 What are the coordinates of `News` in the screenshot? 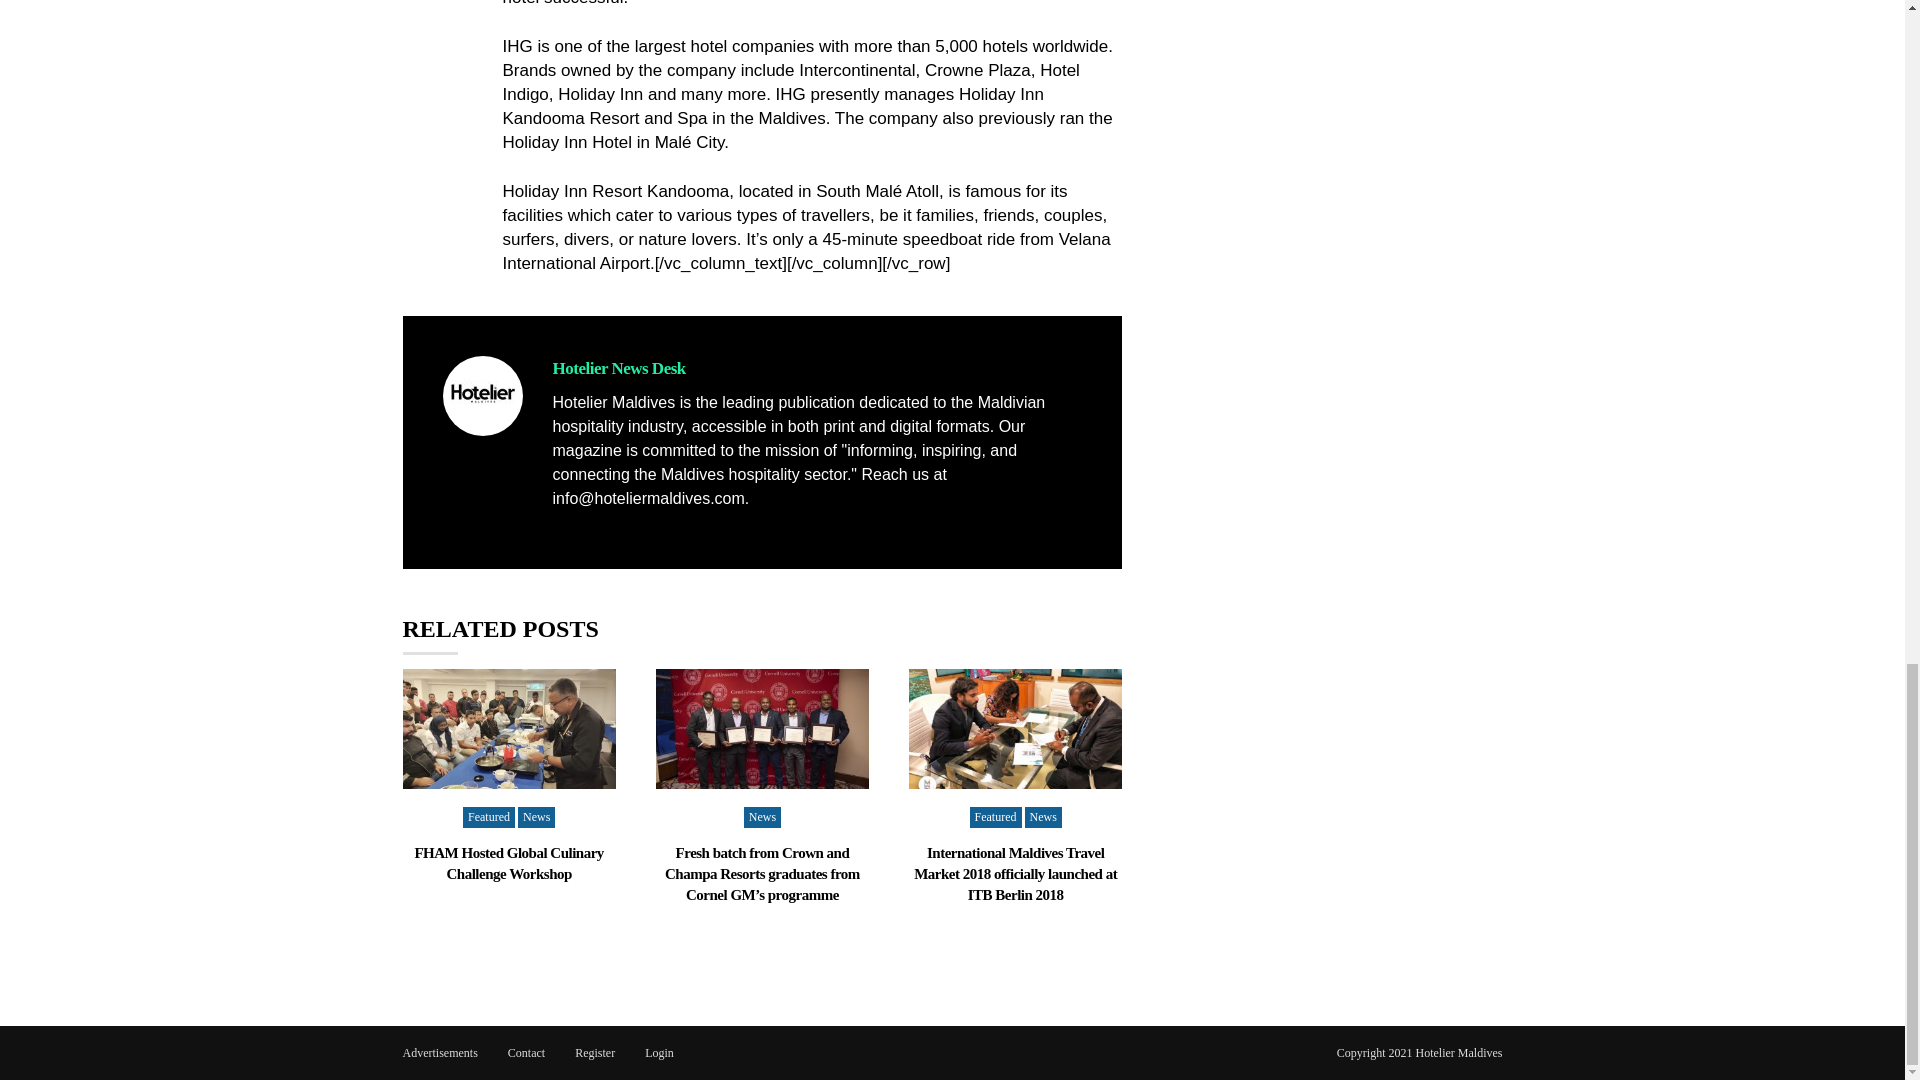 It's located at (536, 817).